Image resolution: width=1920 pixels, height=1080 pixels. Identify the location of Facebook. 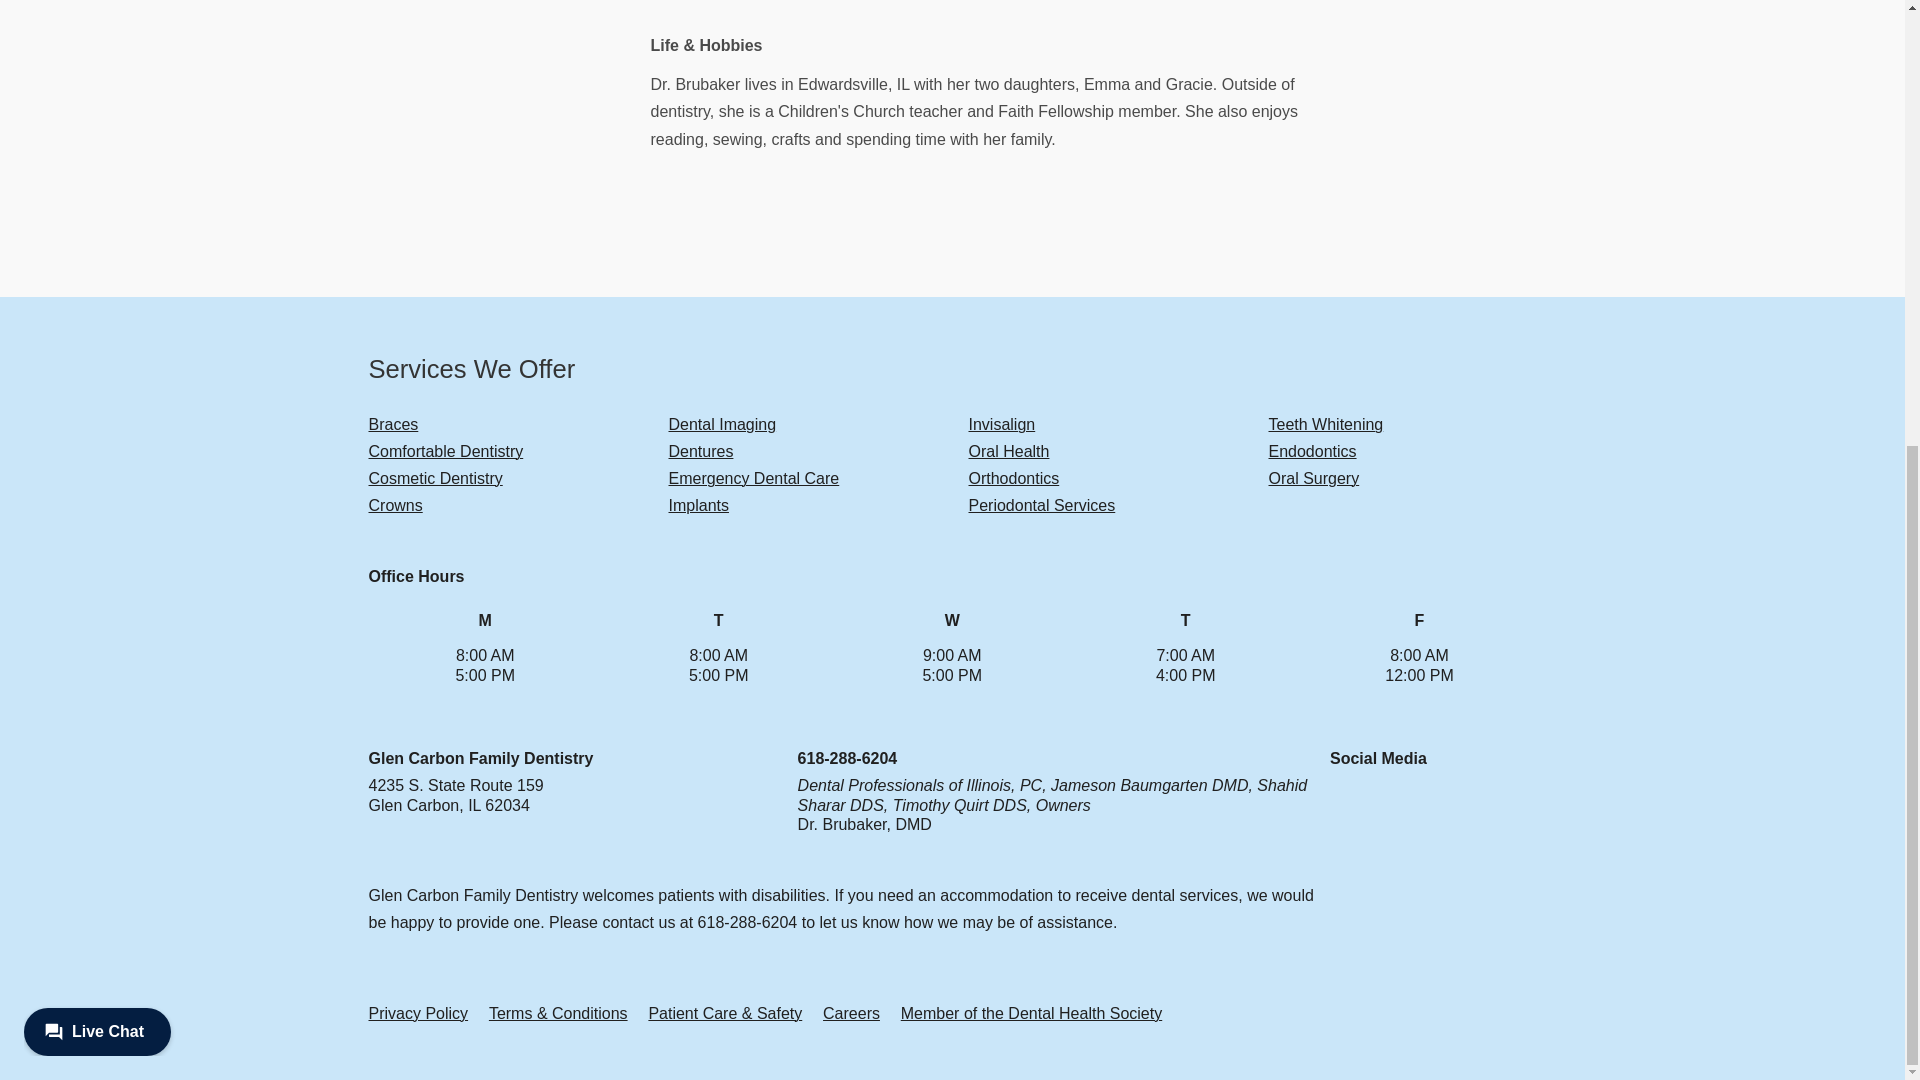
(1346, 802).